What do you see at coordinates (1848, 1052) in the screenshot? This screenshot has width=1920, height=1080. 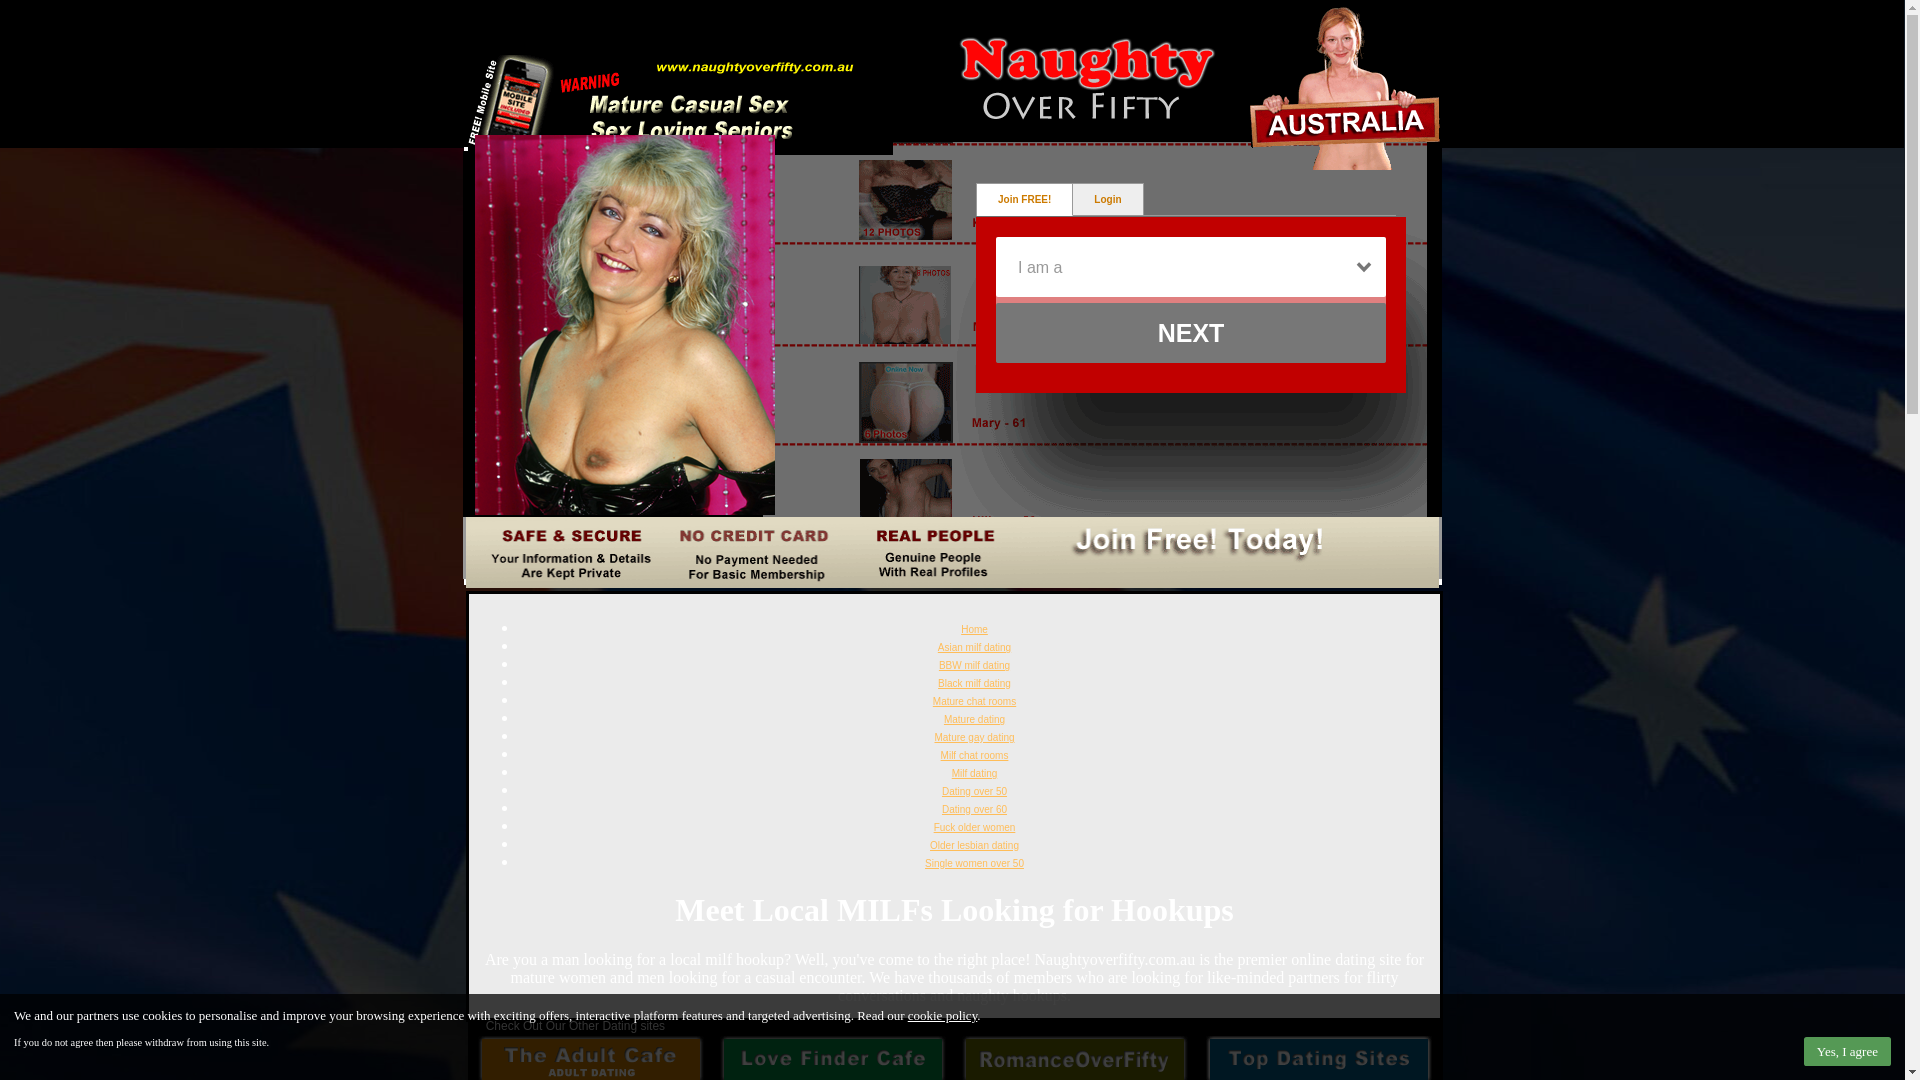 I see `Yes, I agree` at bounding box center [1848, 1052].